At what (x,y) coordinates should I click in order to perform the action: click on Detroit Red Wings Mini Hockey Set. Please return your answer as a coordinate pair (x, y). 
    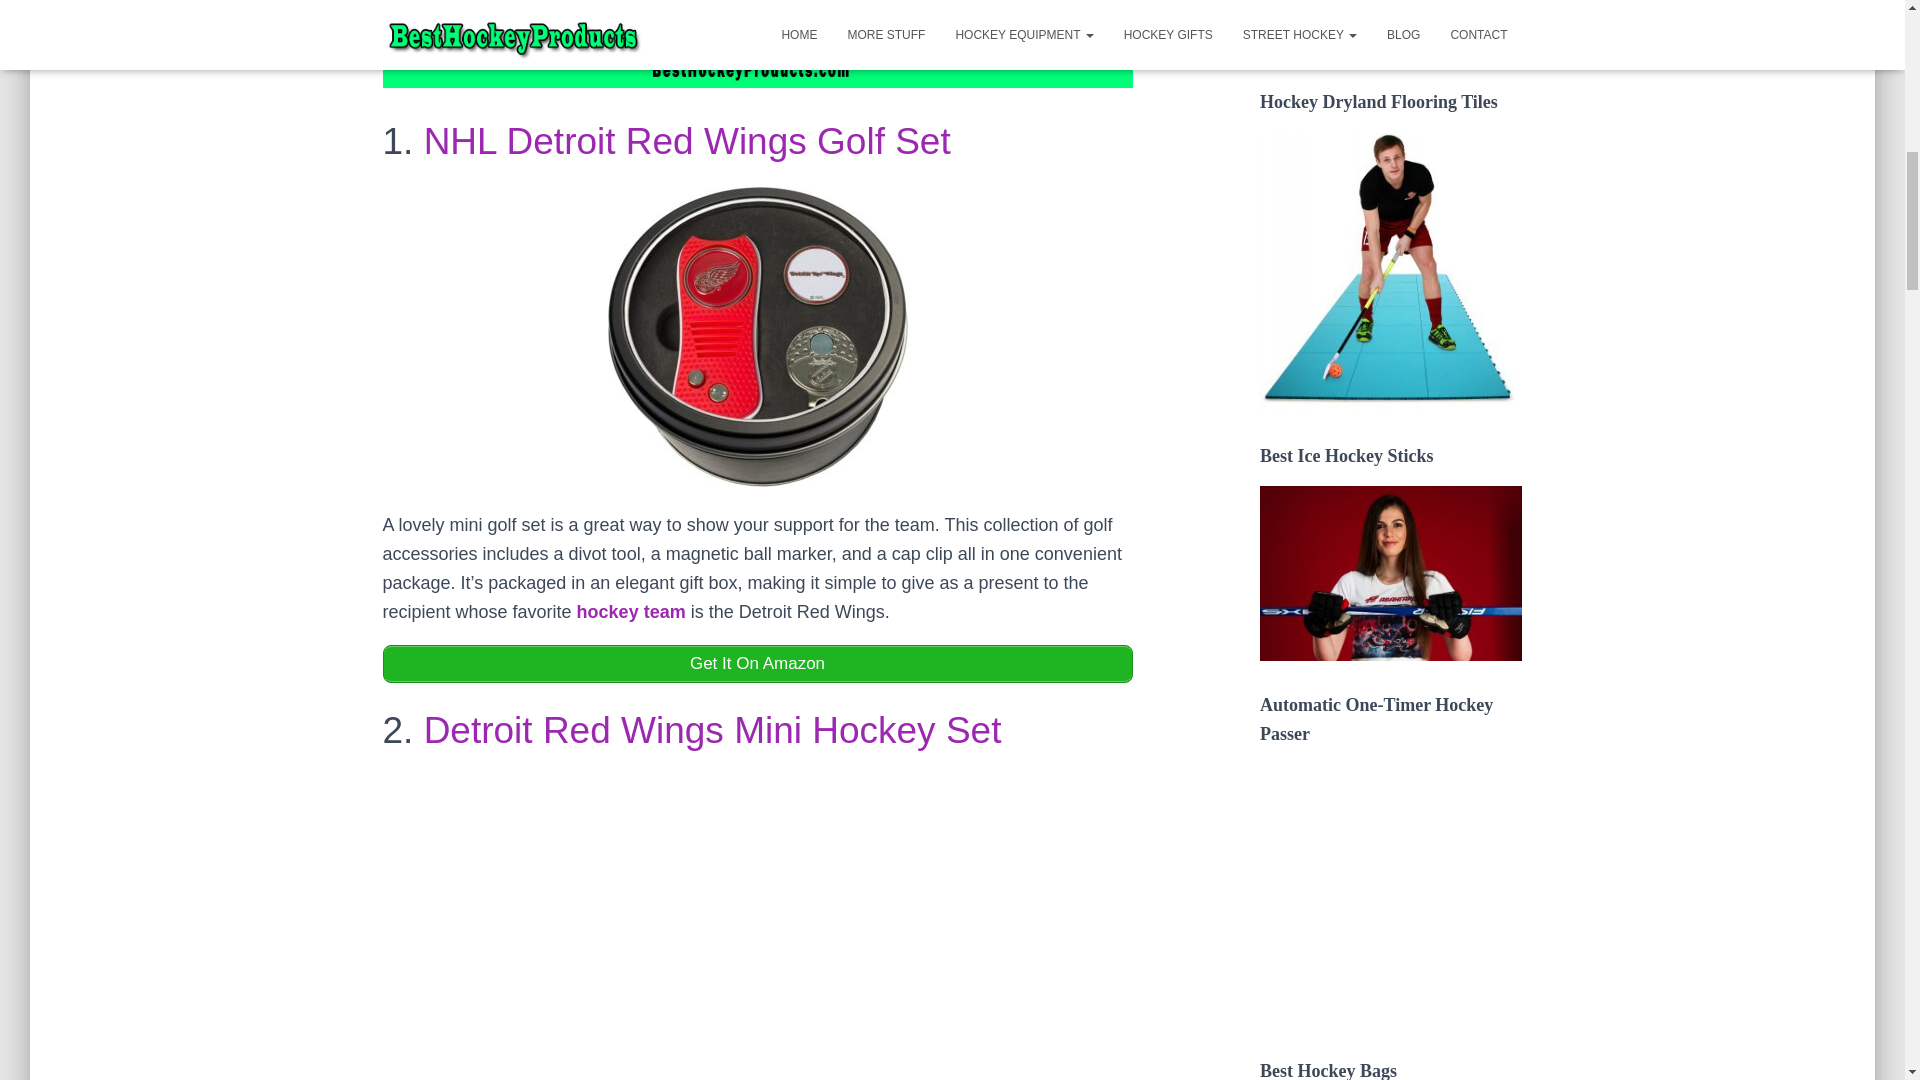
    Looking at the image, I should click on (713, 730).